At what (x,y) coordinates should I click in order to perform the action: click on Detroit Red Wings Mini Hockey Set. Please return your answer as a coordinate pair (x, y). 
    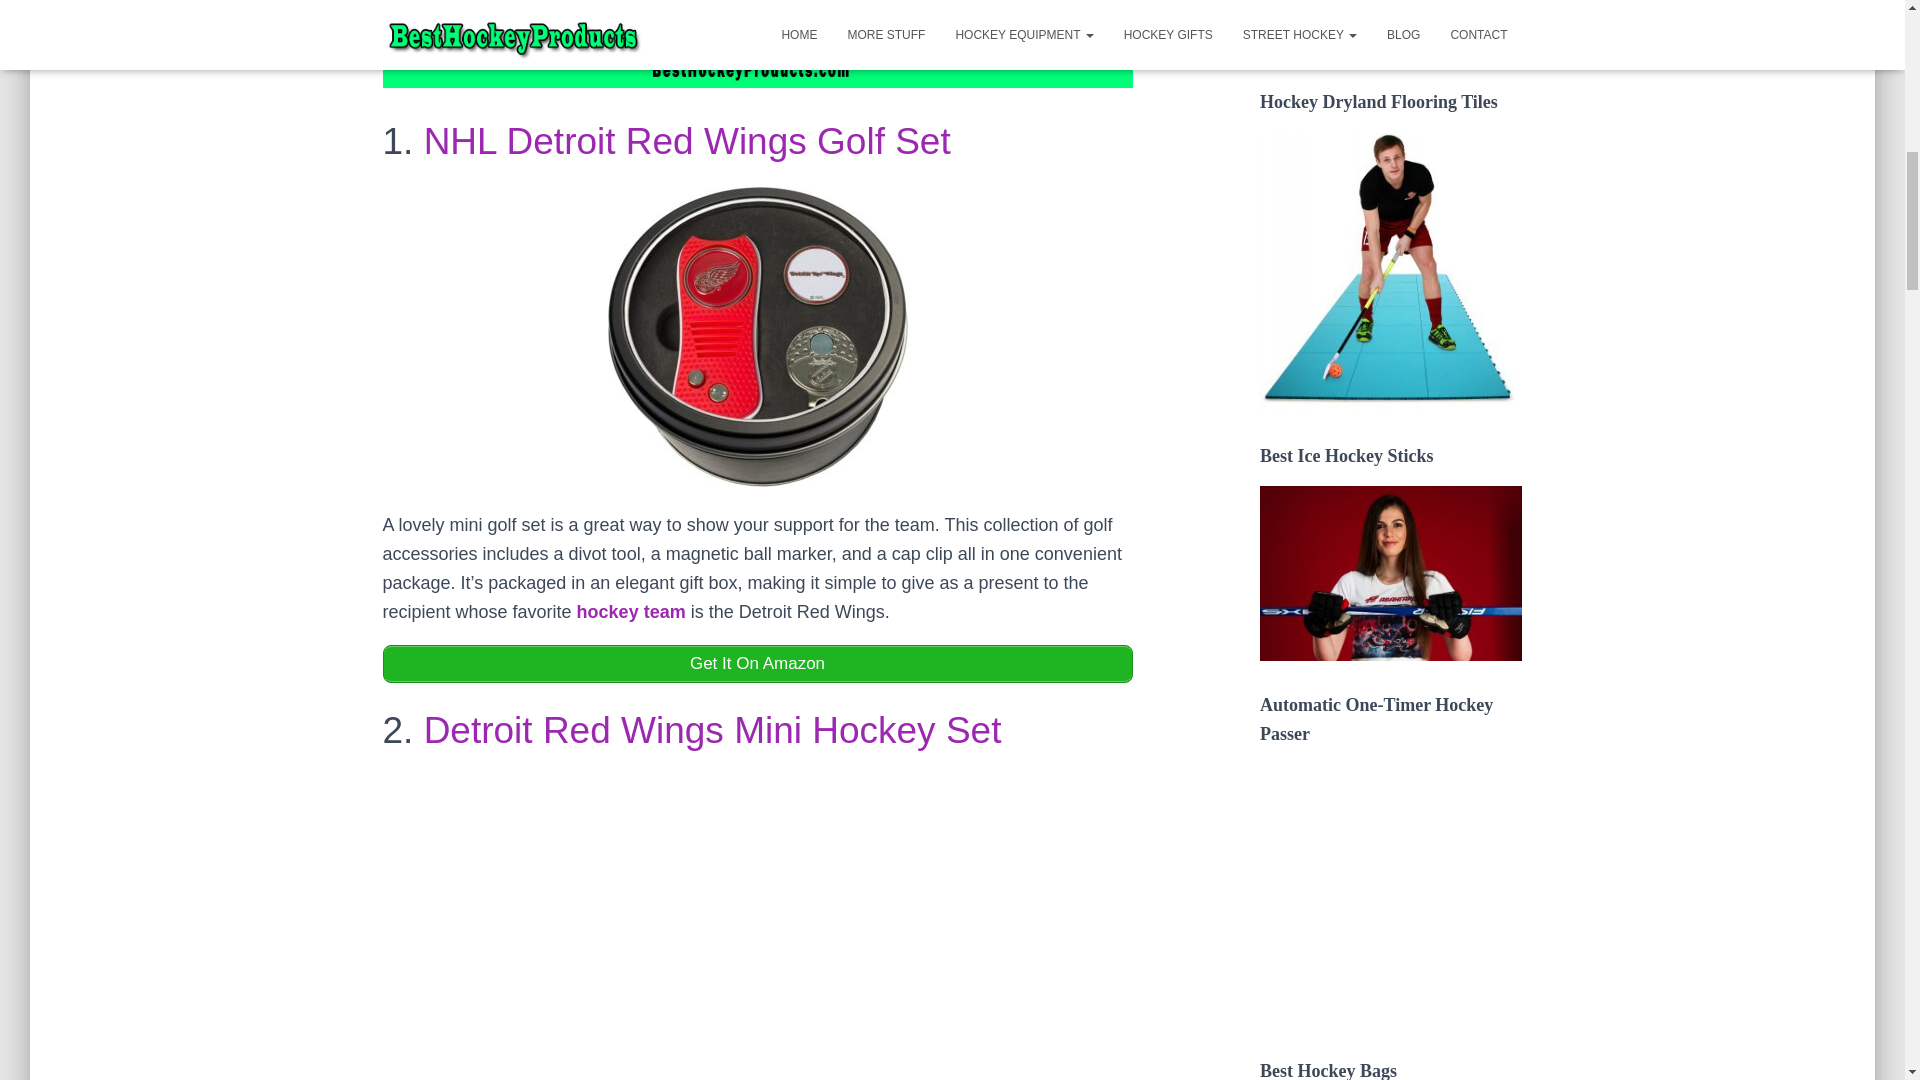
    Looking at the image, I should click on (713, 730).